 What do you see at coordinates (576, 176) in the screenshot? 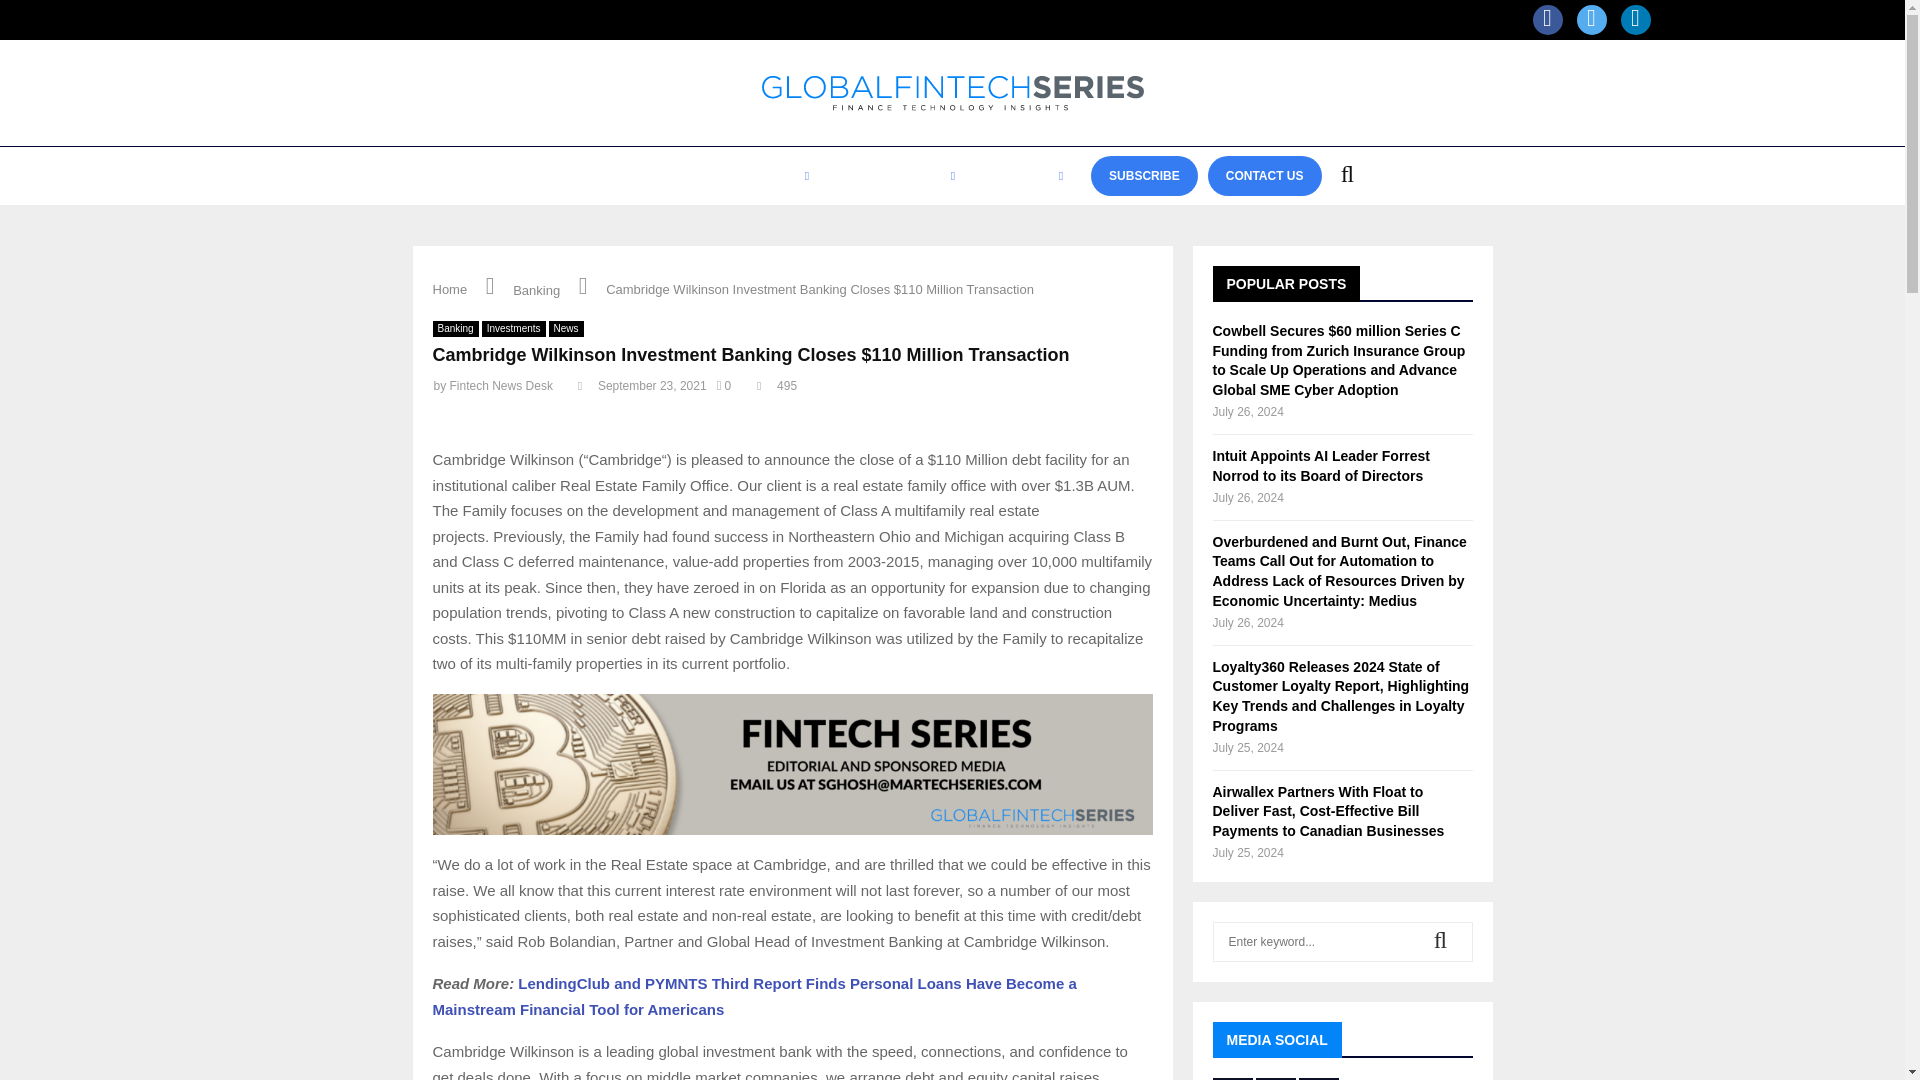
I see `NEWS` at bounding box center [576, 176].